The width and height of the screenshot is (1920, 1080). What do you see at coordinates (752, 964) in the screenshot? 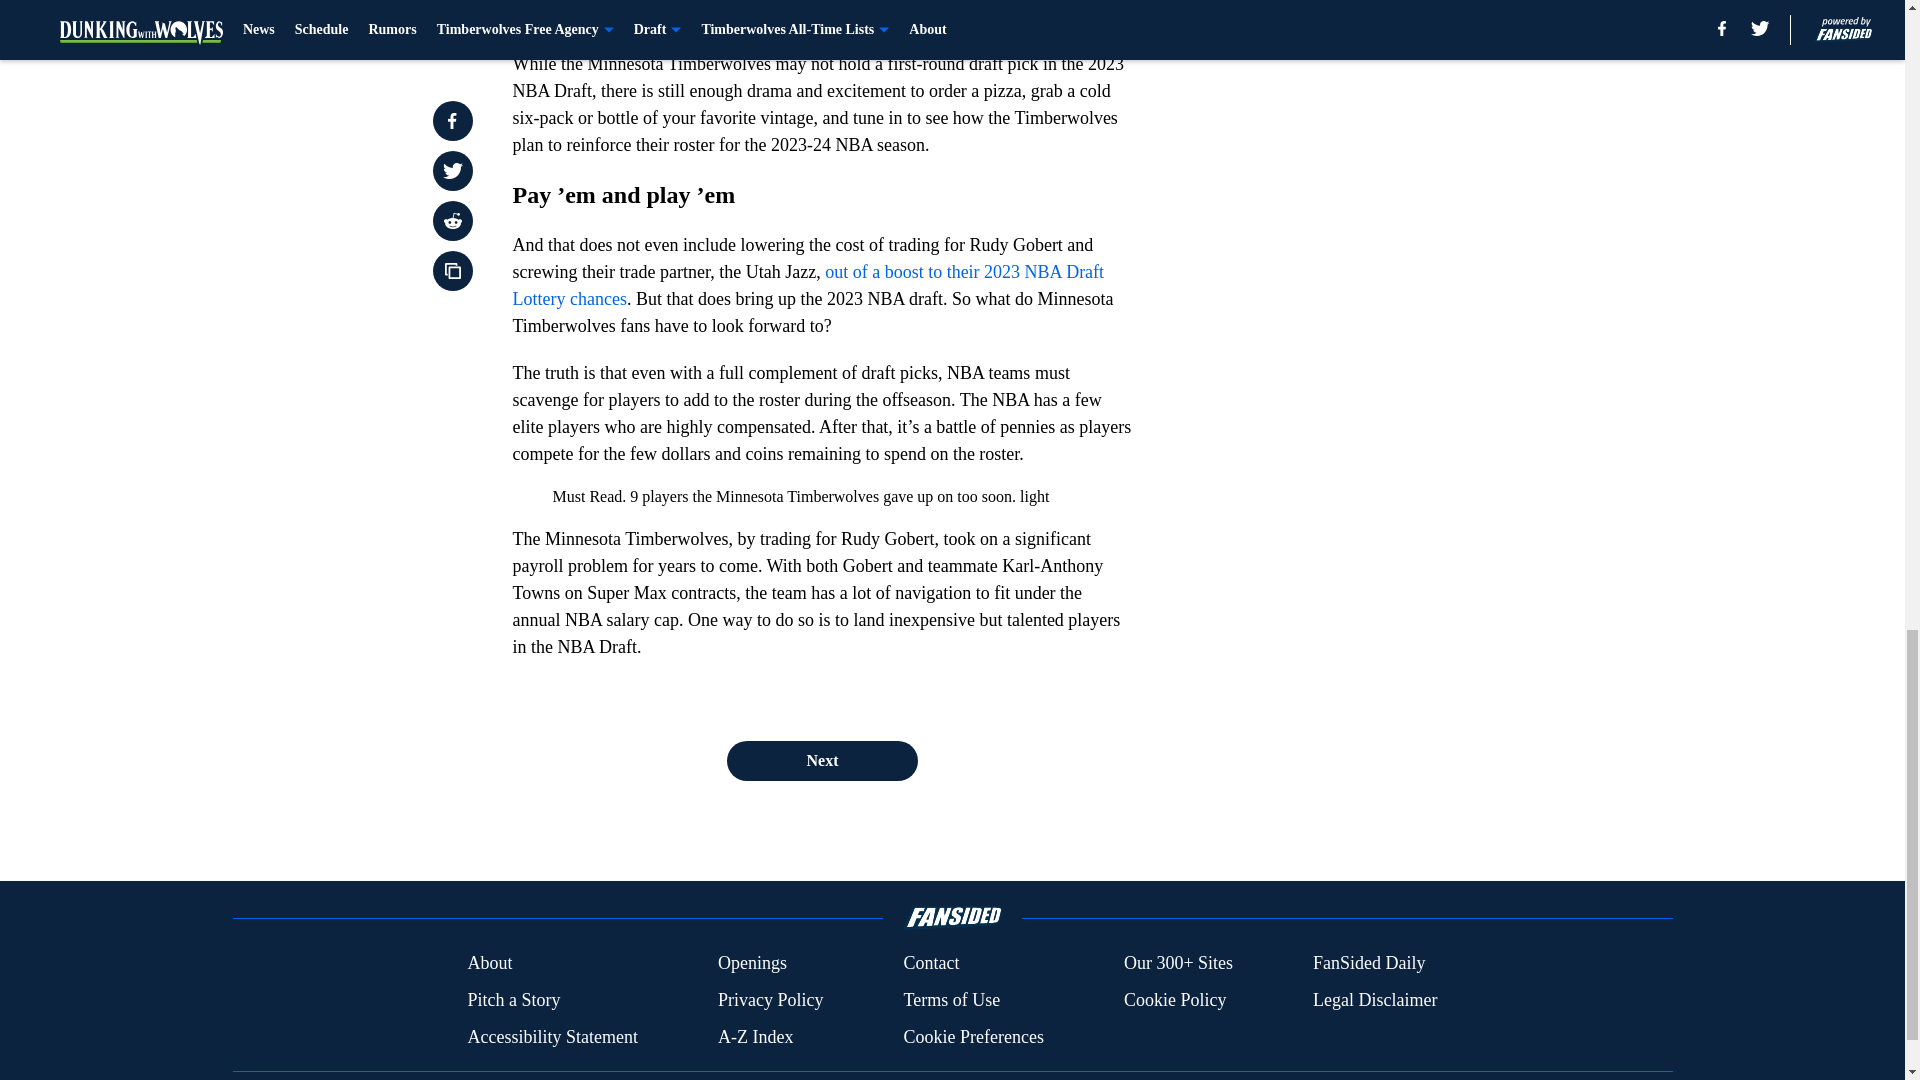
I see `Openings` at bounding box center [752, 964].